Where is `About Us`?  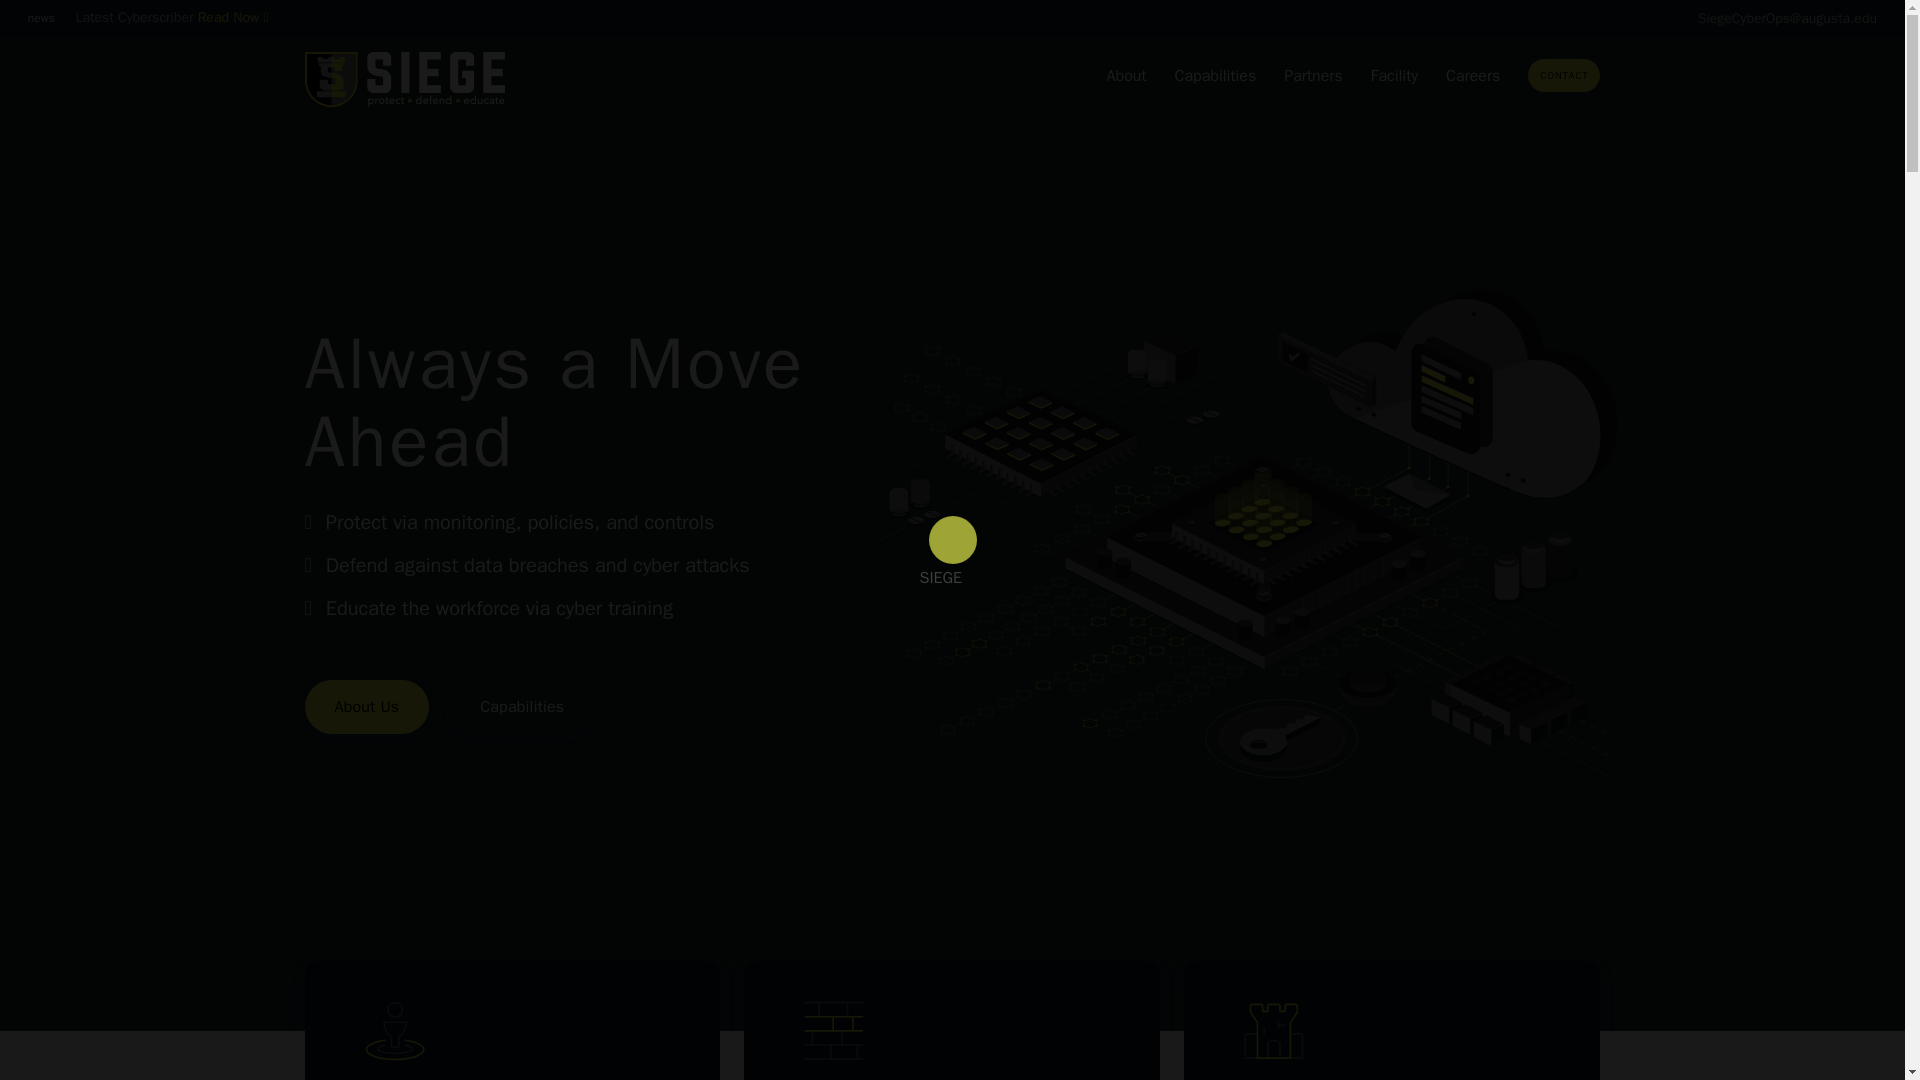 About Us is located at coordinates (366, 707).